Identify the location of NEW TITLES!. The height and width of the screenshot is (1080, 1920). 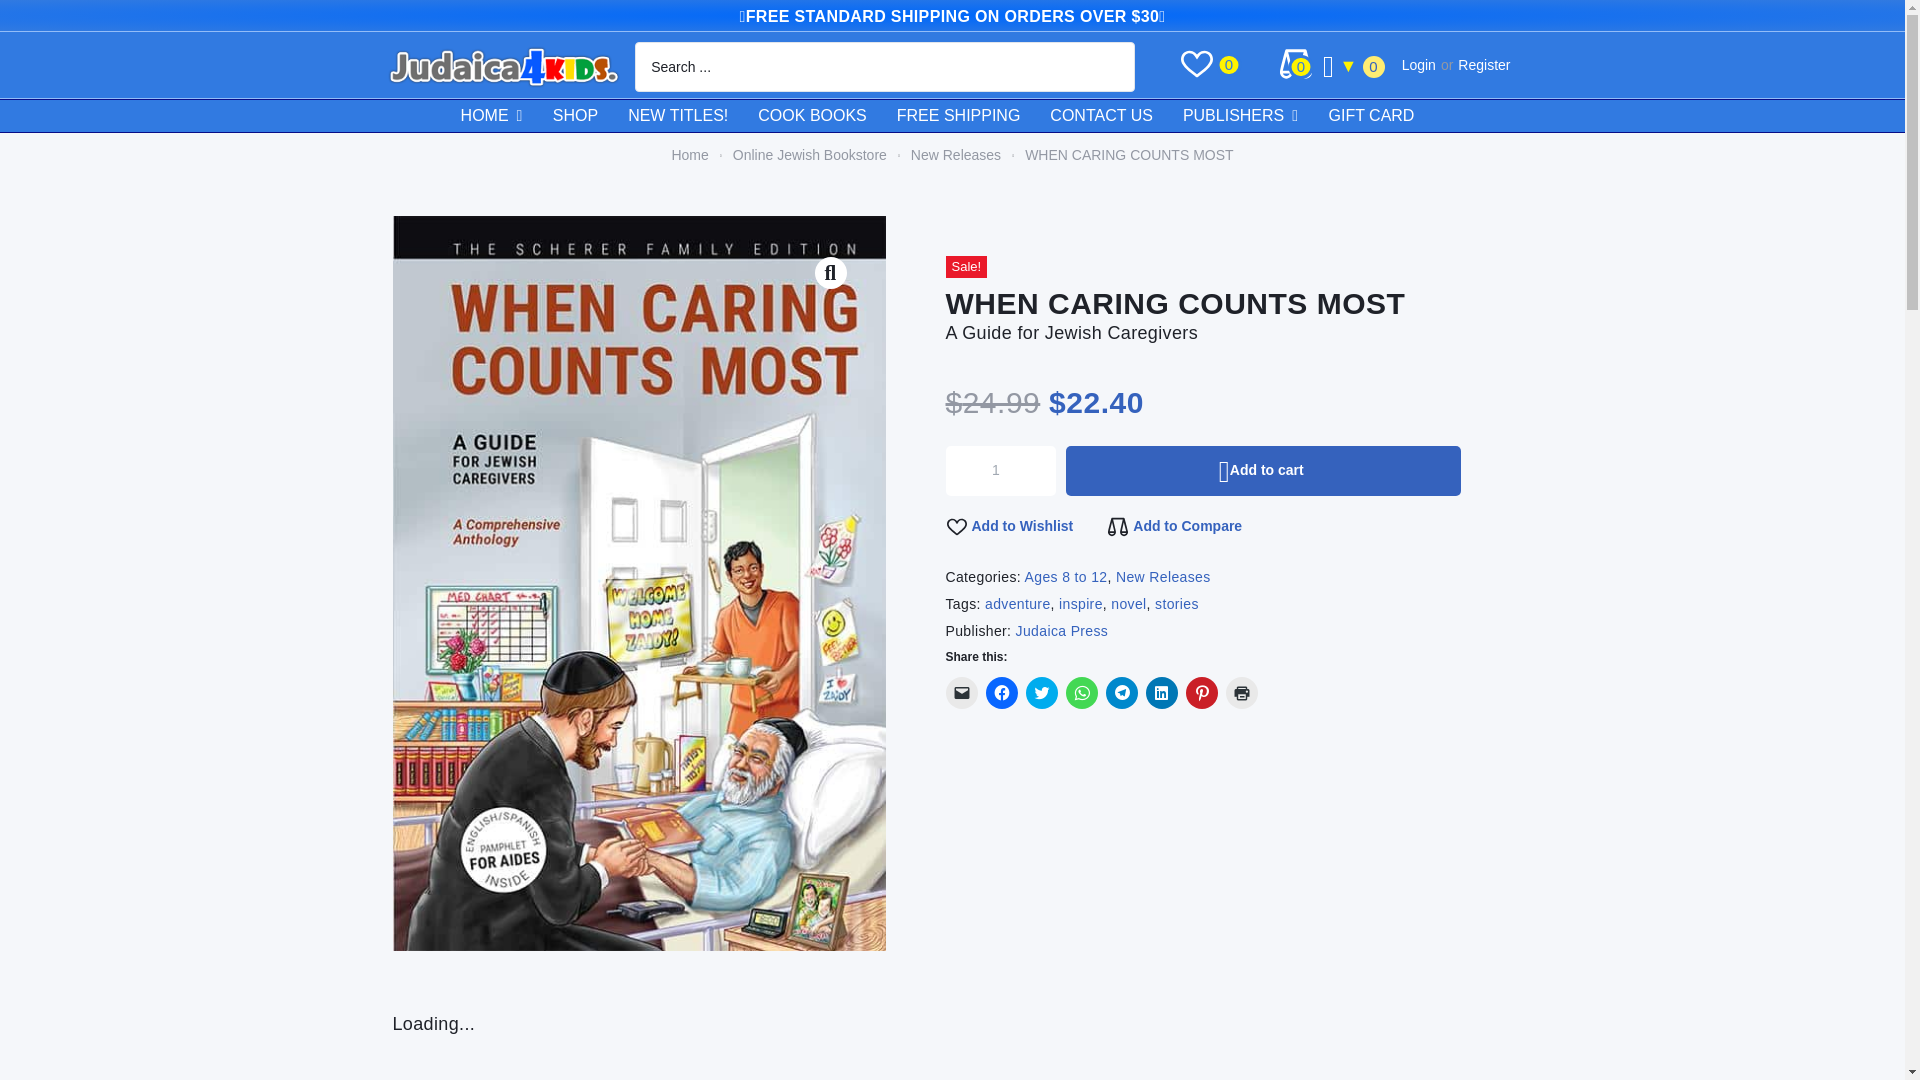
(692, 116).